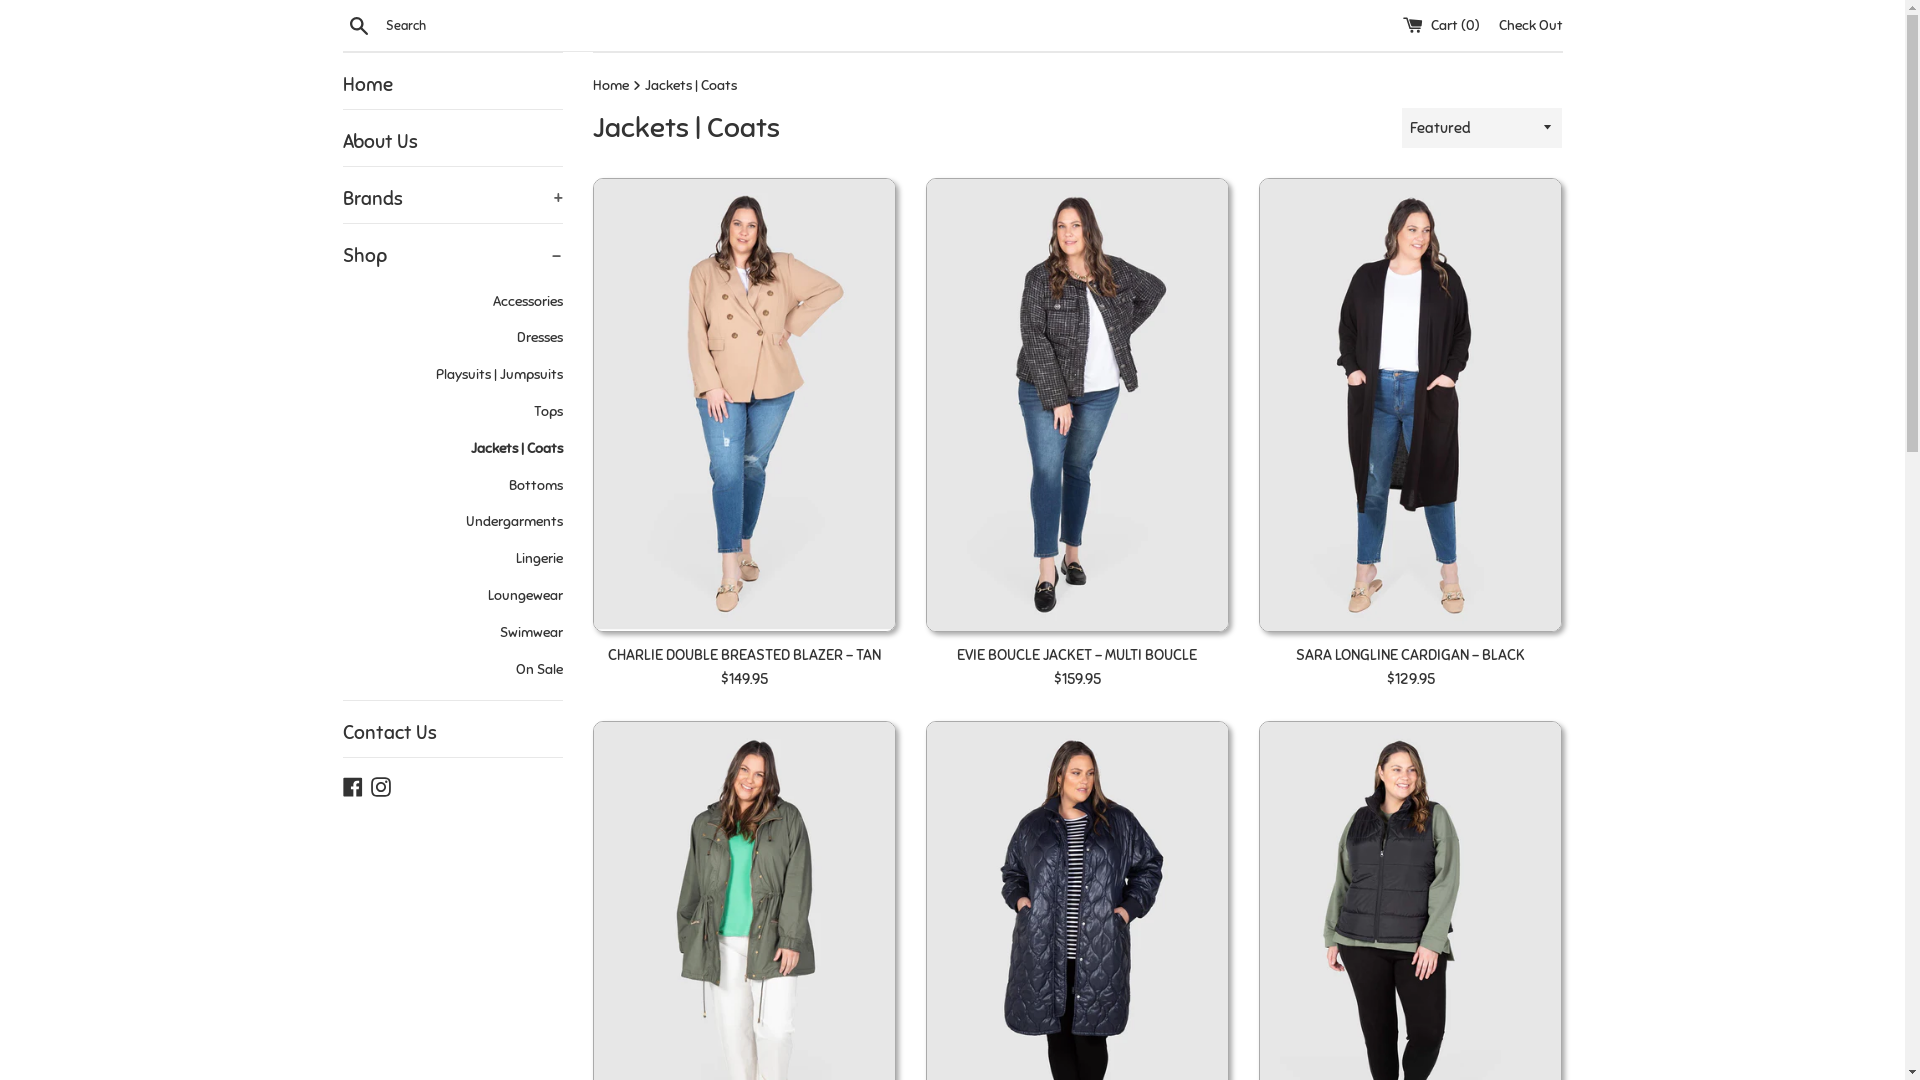 The image size is (1920, 1080). Describe the element at coordinates (1410, 655) in the screenshot. I see `SARA LONGLINE CARDIGAN - BLACK` at that location.